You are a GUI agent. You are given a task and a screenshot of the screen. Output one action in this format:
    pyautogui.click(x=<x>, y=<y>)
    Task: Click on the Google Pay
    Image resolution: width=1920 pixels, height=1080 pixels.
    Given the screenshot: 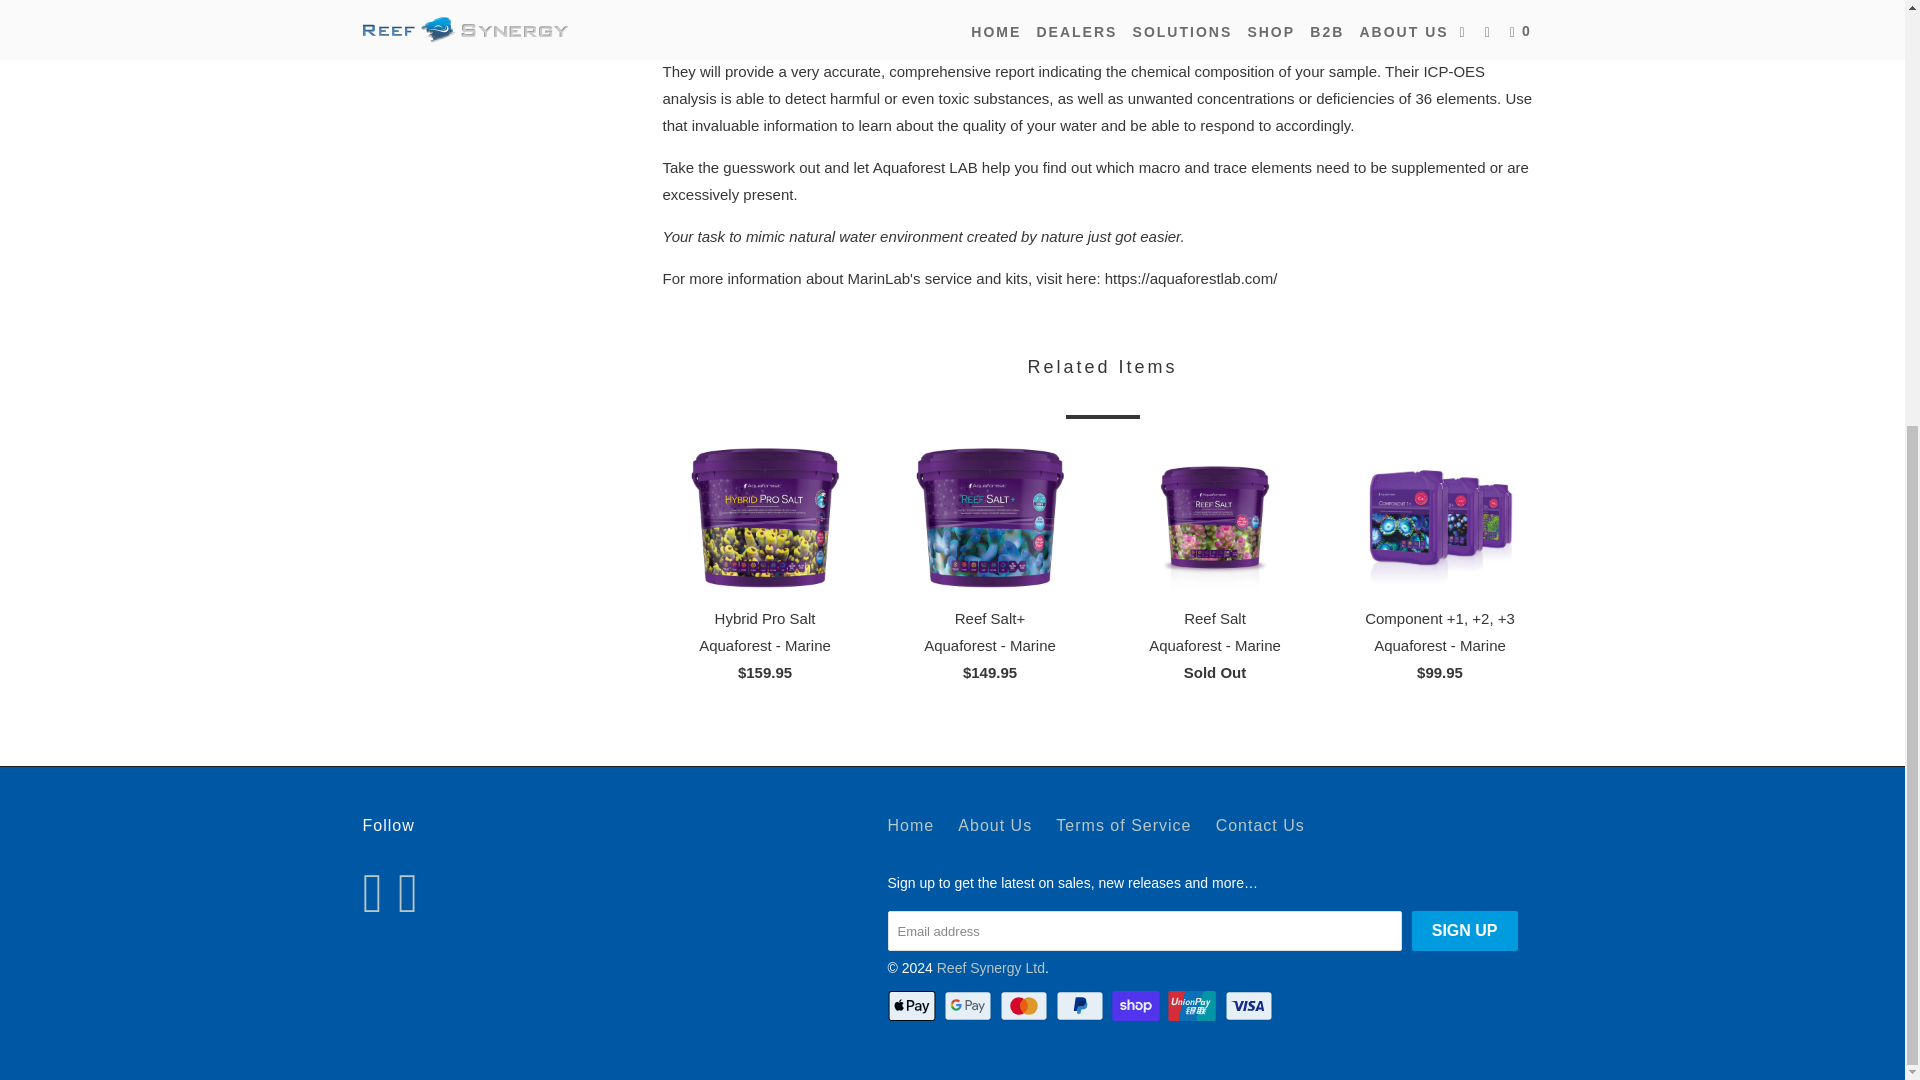 What is the action you would take?
    pyautogui.click(x=970, y=1006)
    